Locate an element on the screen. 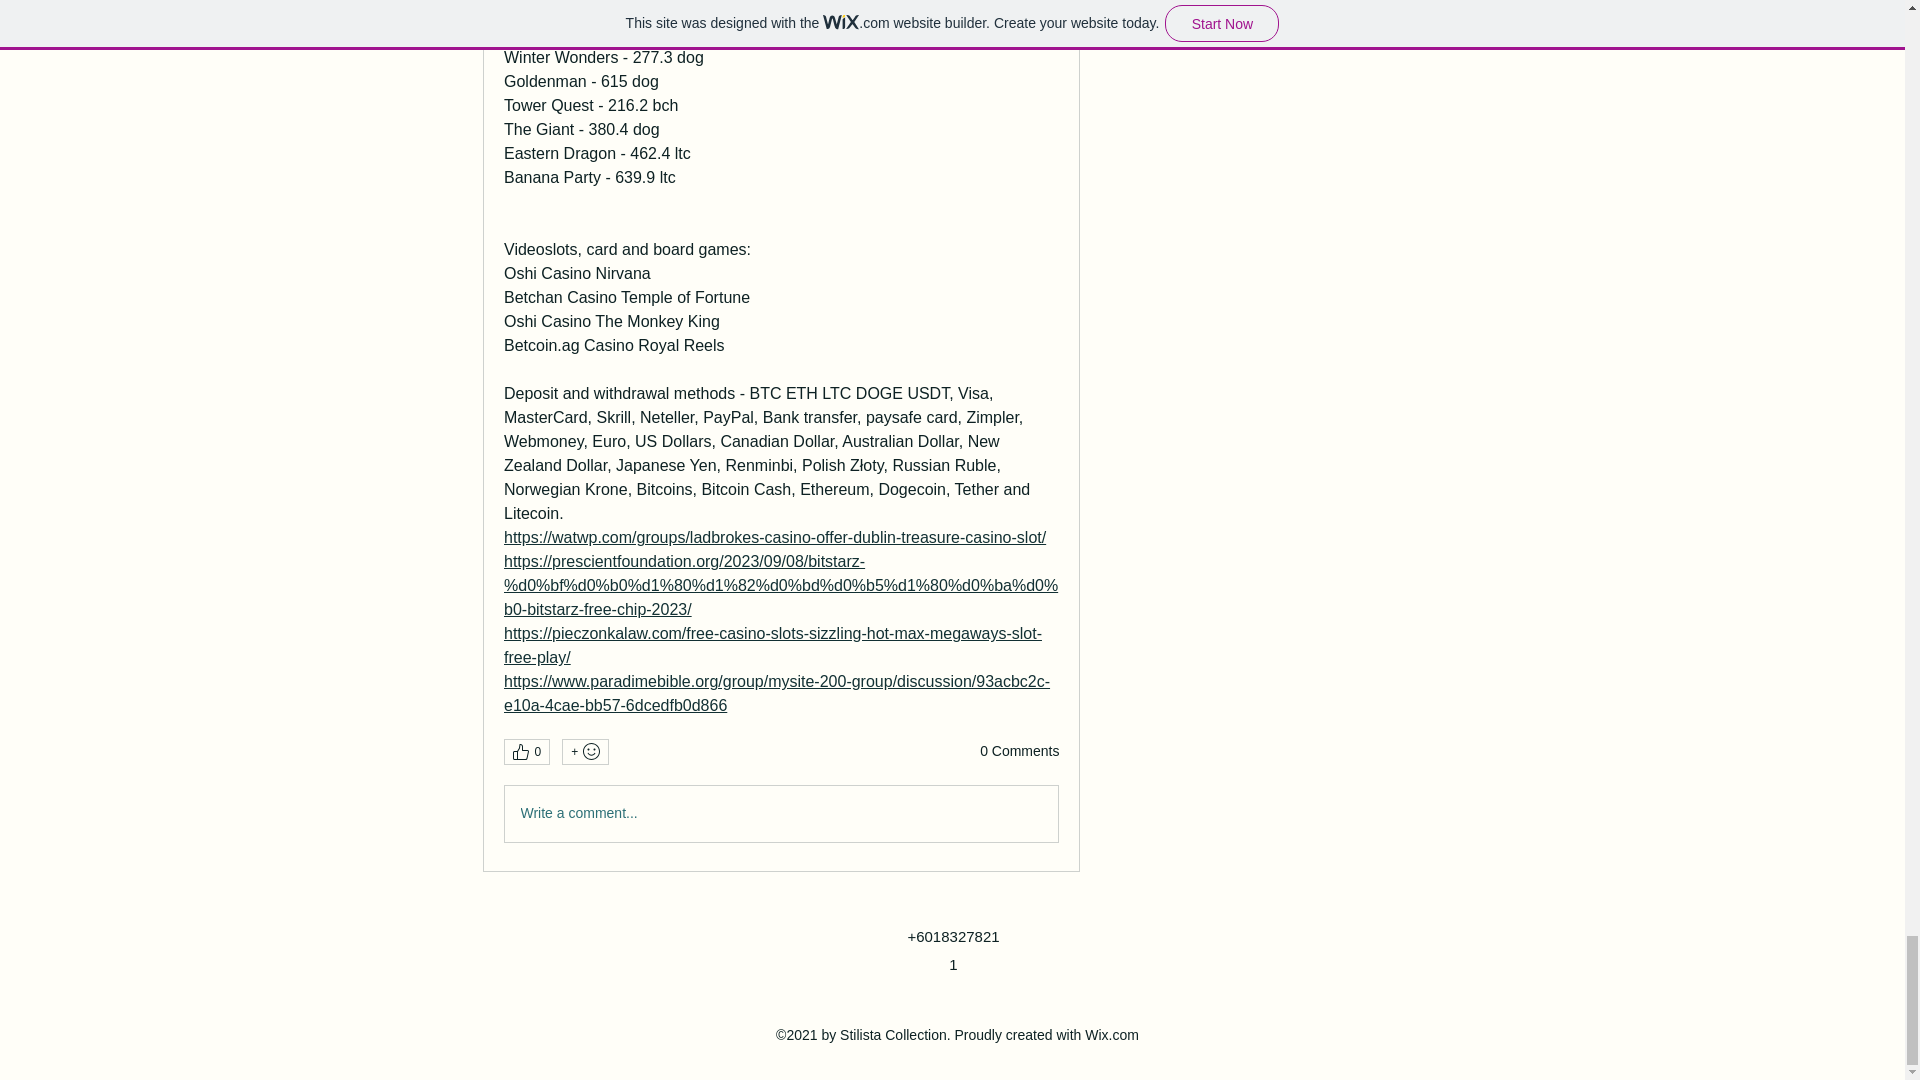  0 Comments is located at coordinates (1019, 752).